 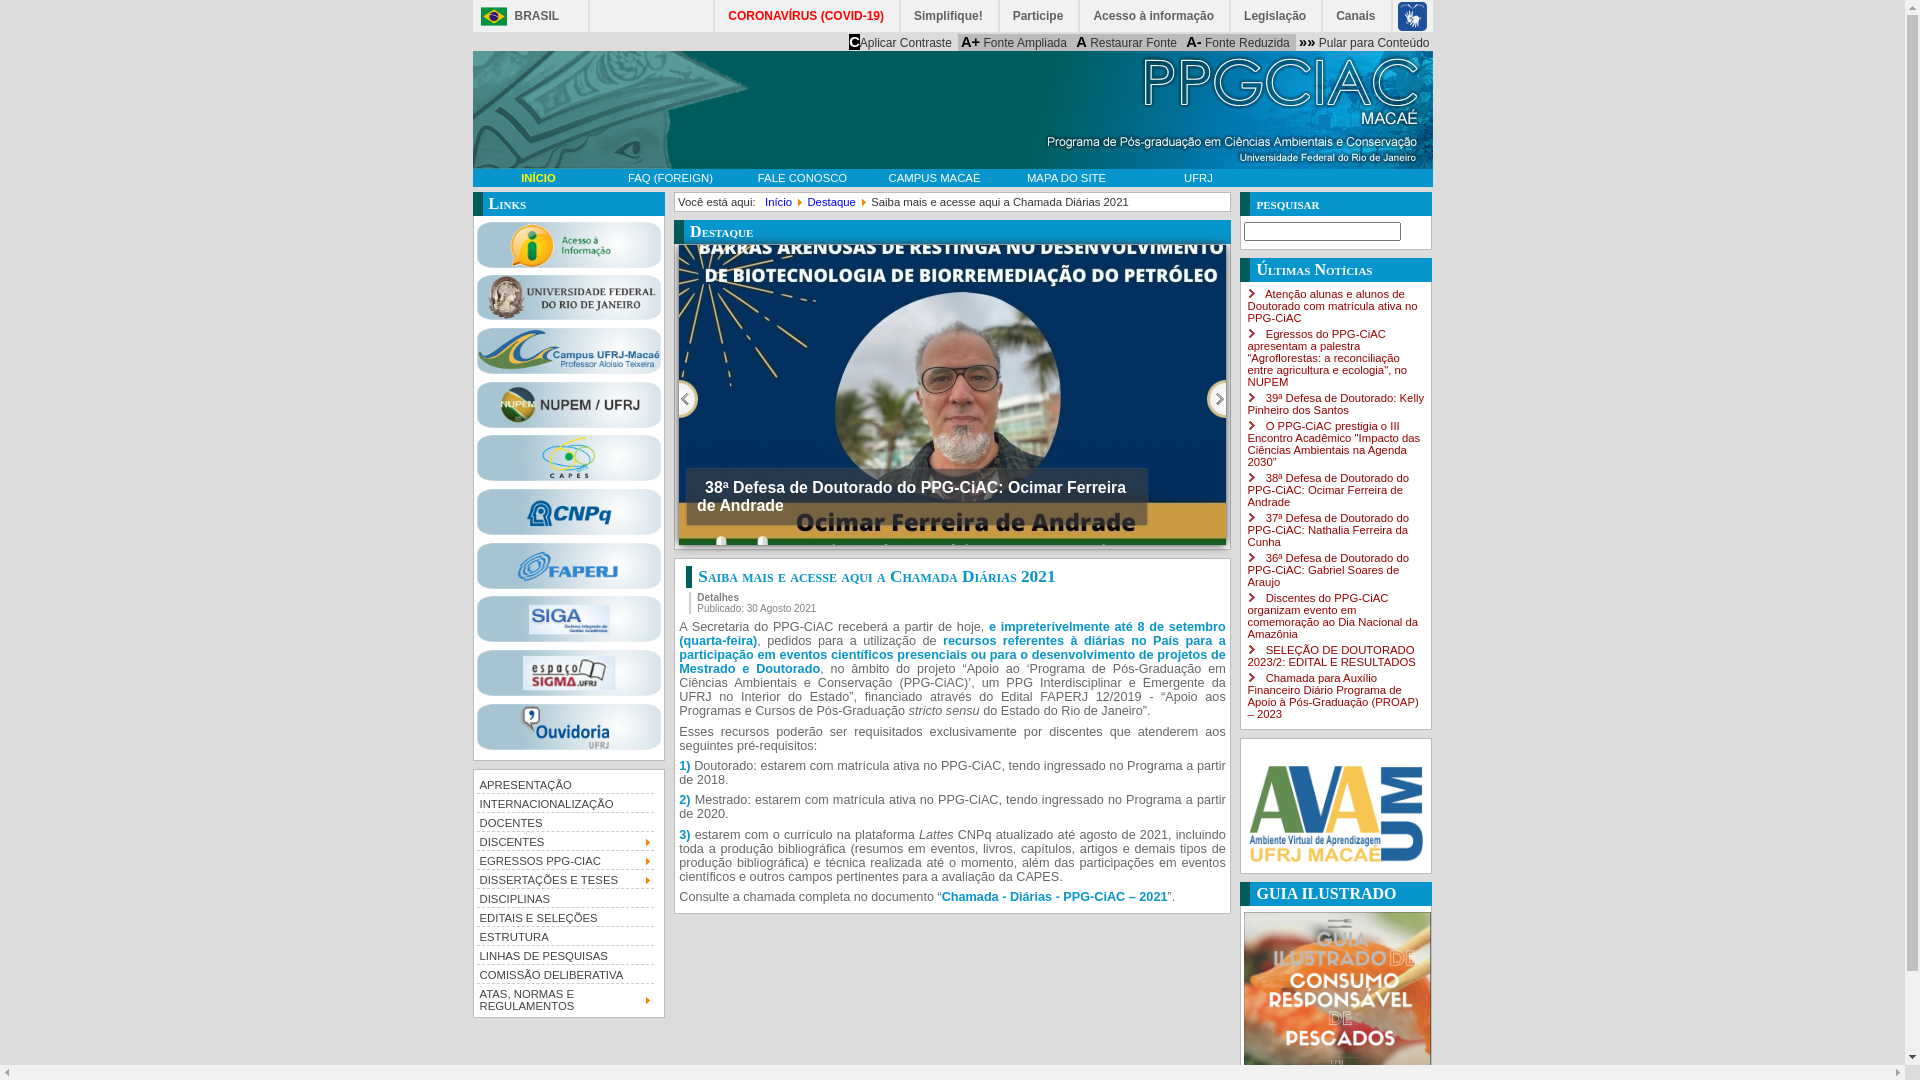 I want to click on A+ Fonte Ampliada, so click(x=1014, y=42).